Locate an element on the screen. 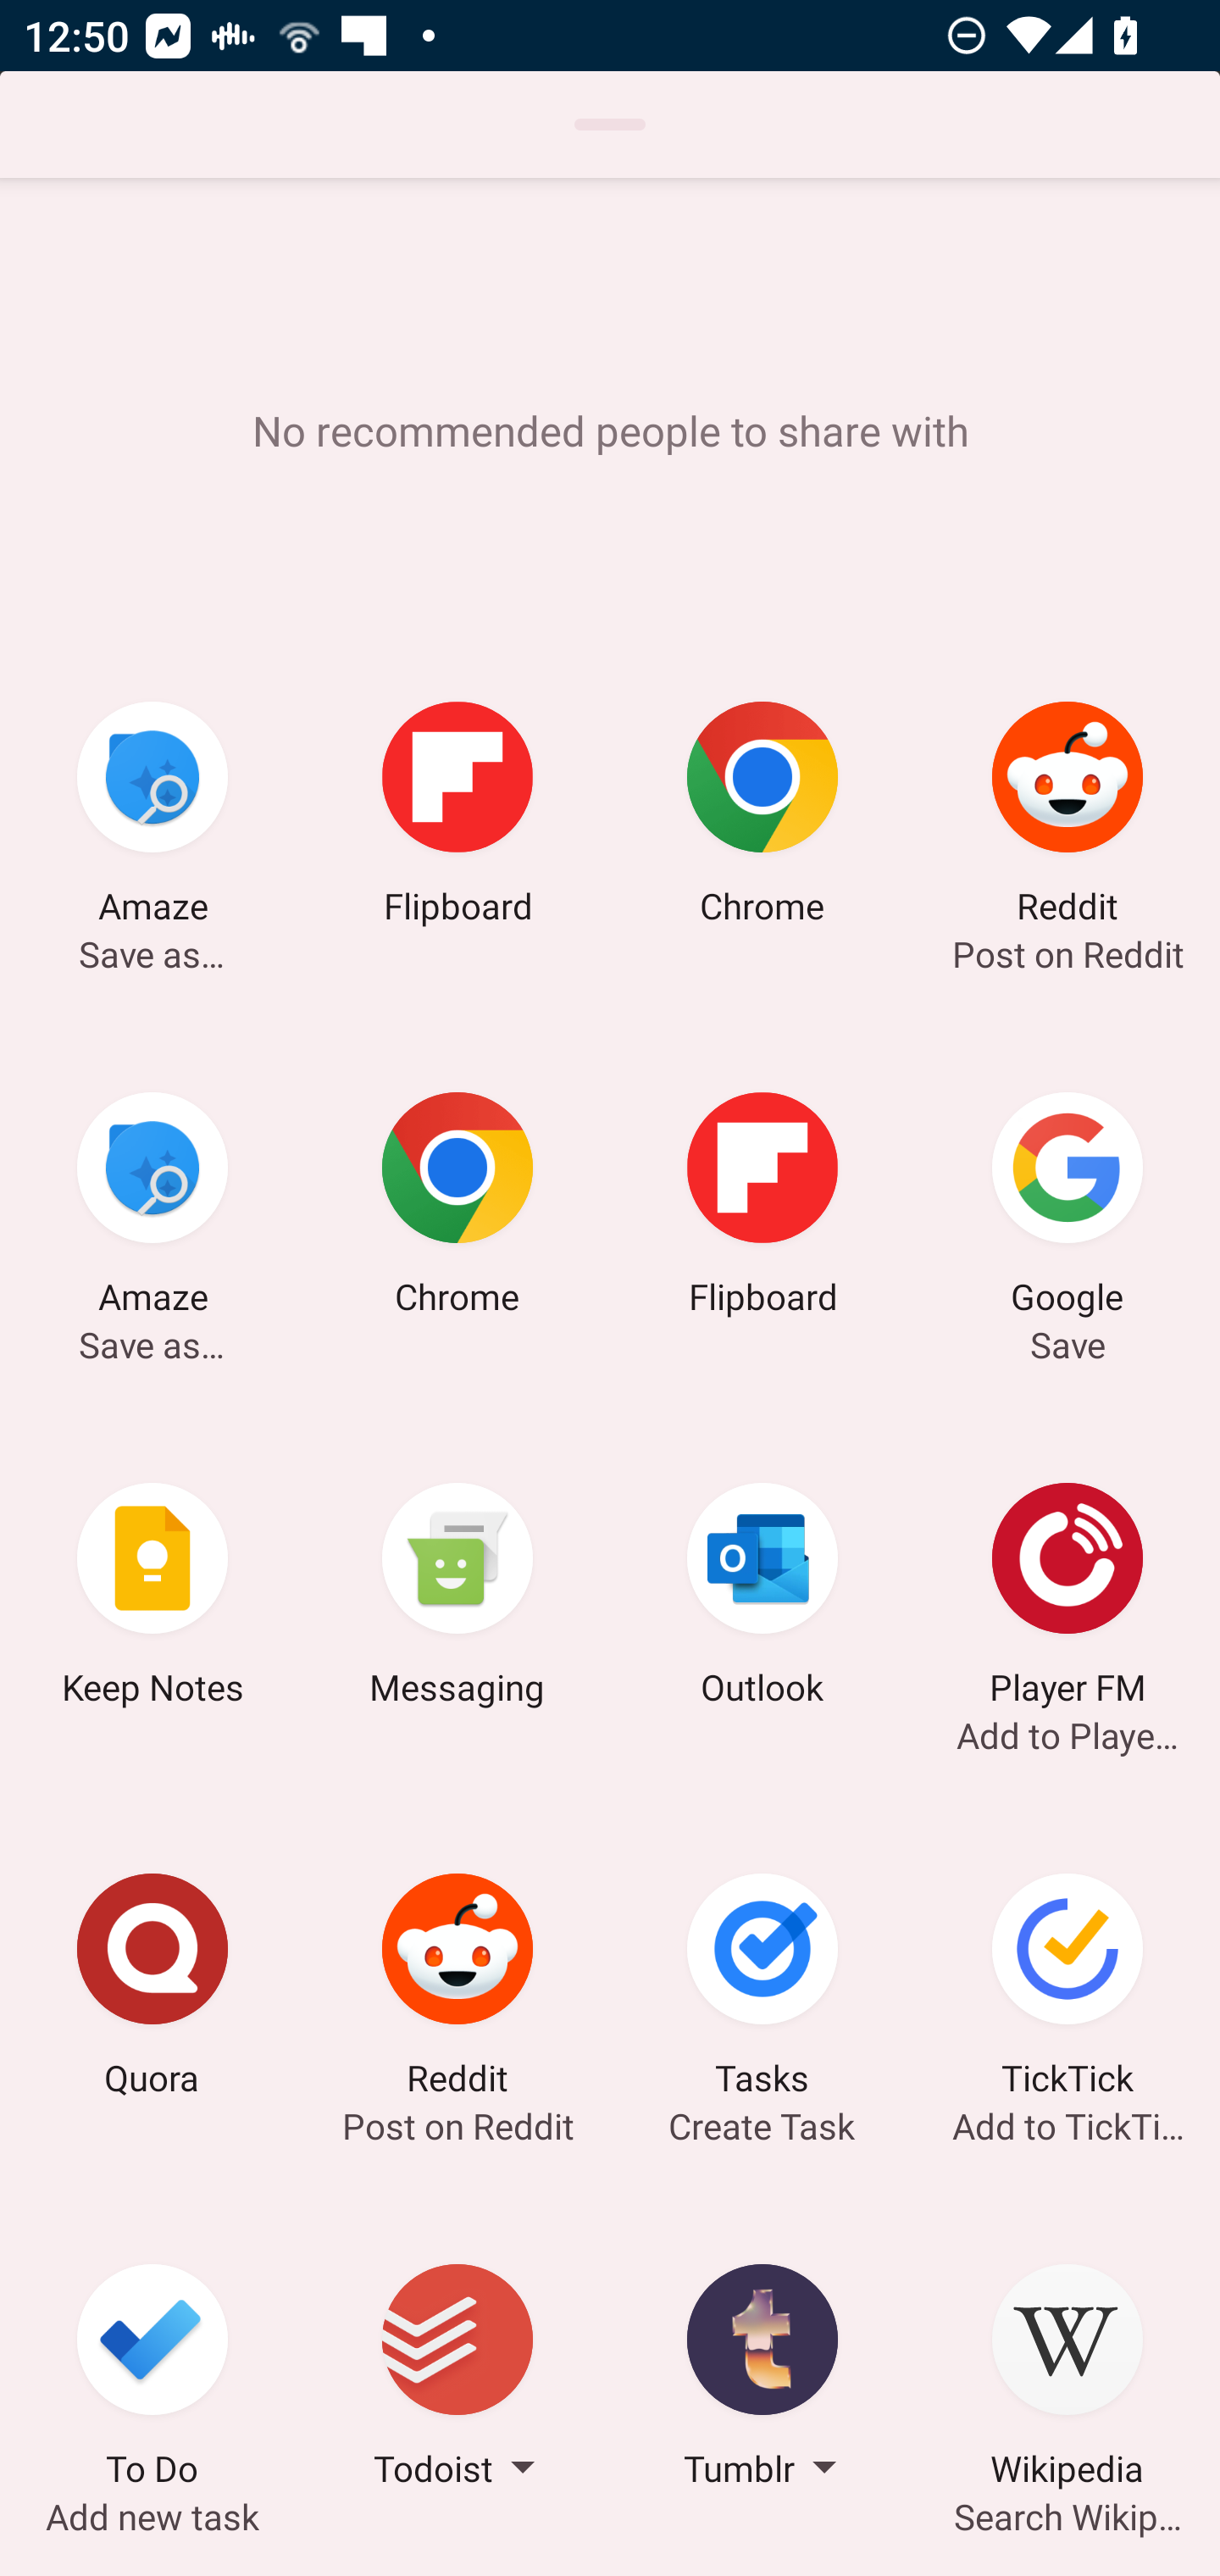 Image resolution: width=1220 pixels, height=2576 pixels. Tumblr is located at coordinates (762, 2379).